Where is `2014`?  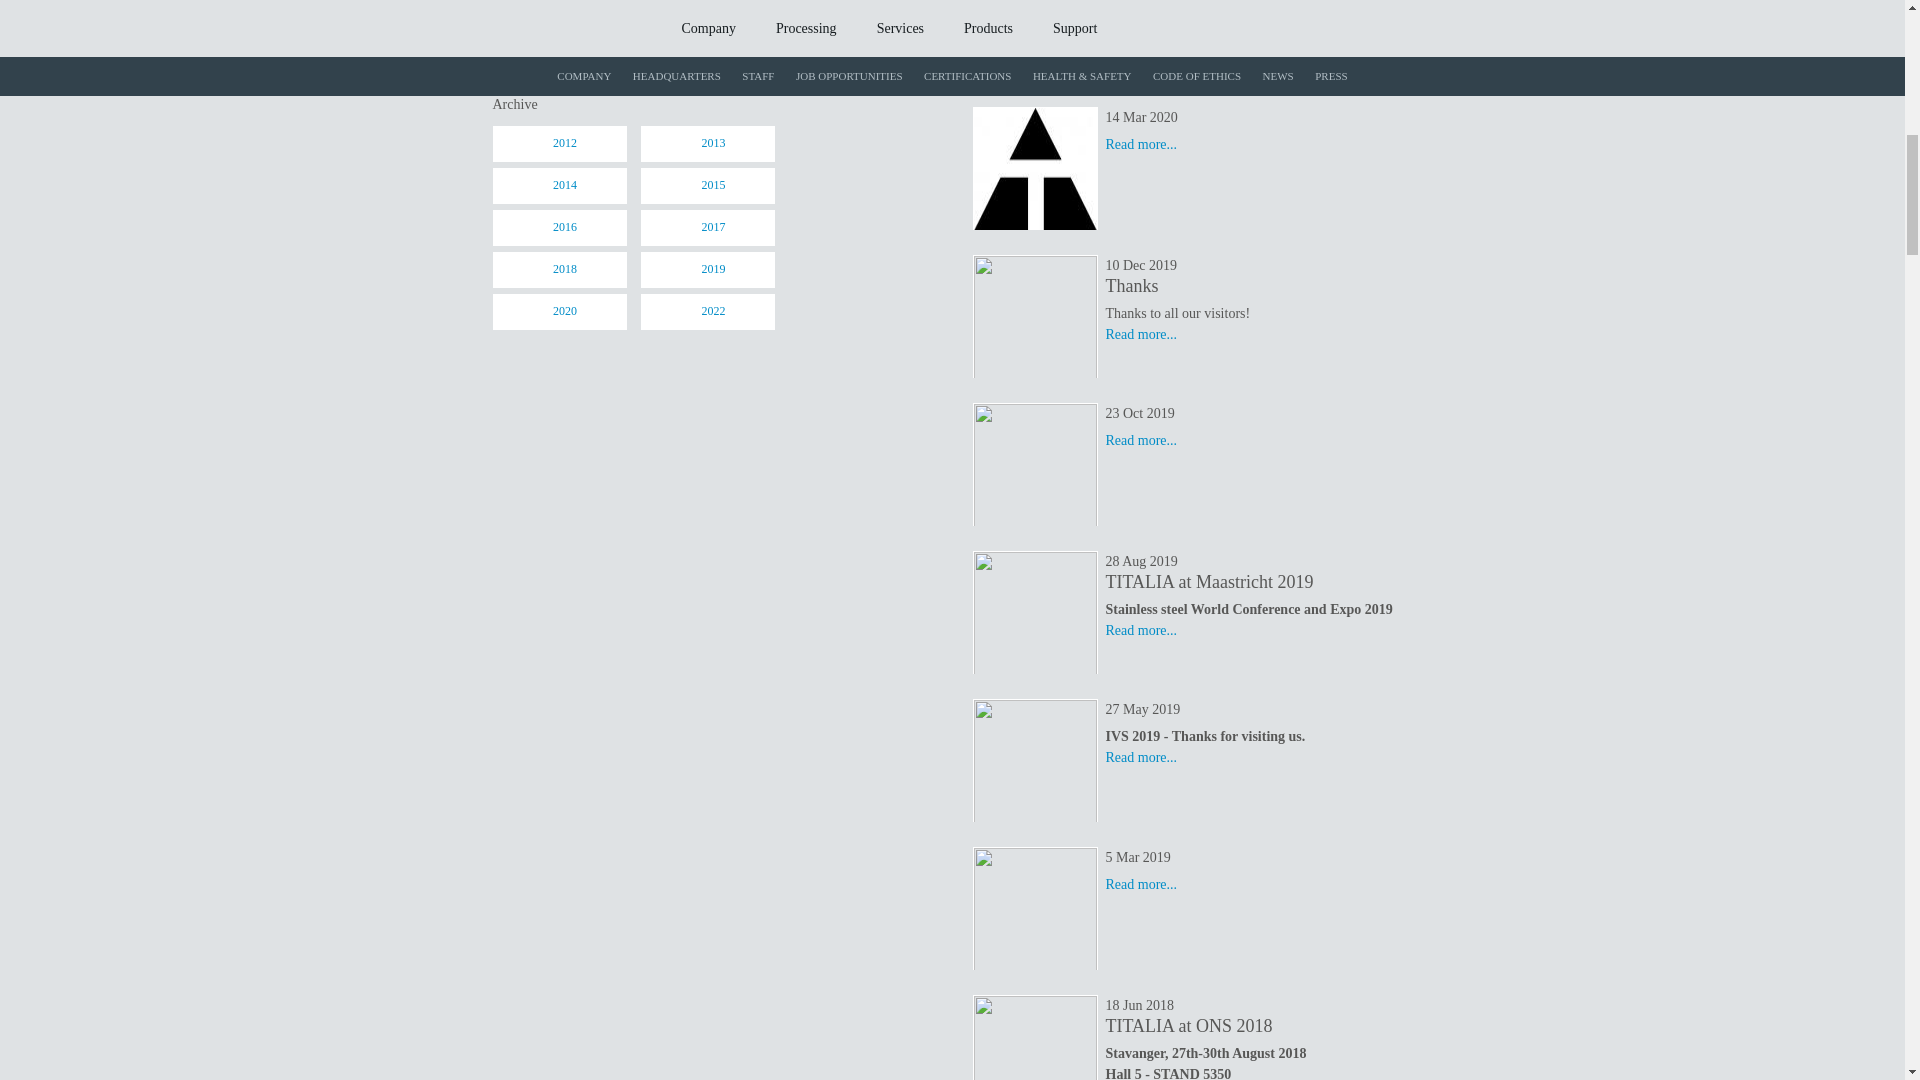 2014 is located at coordinates (564, 186).